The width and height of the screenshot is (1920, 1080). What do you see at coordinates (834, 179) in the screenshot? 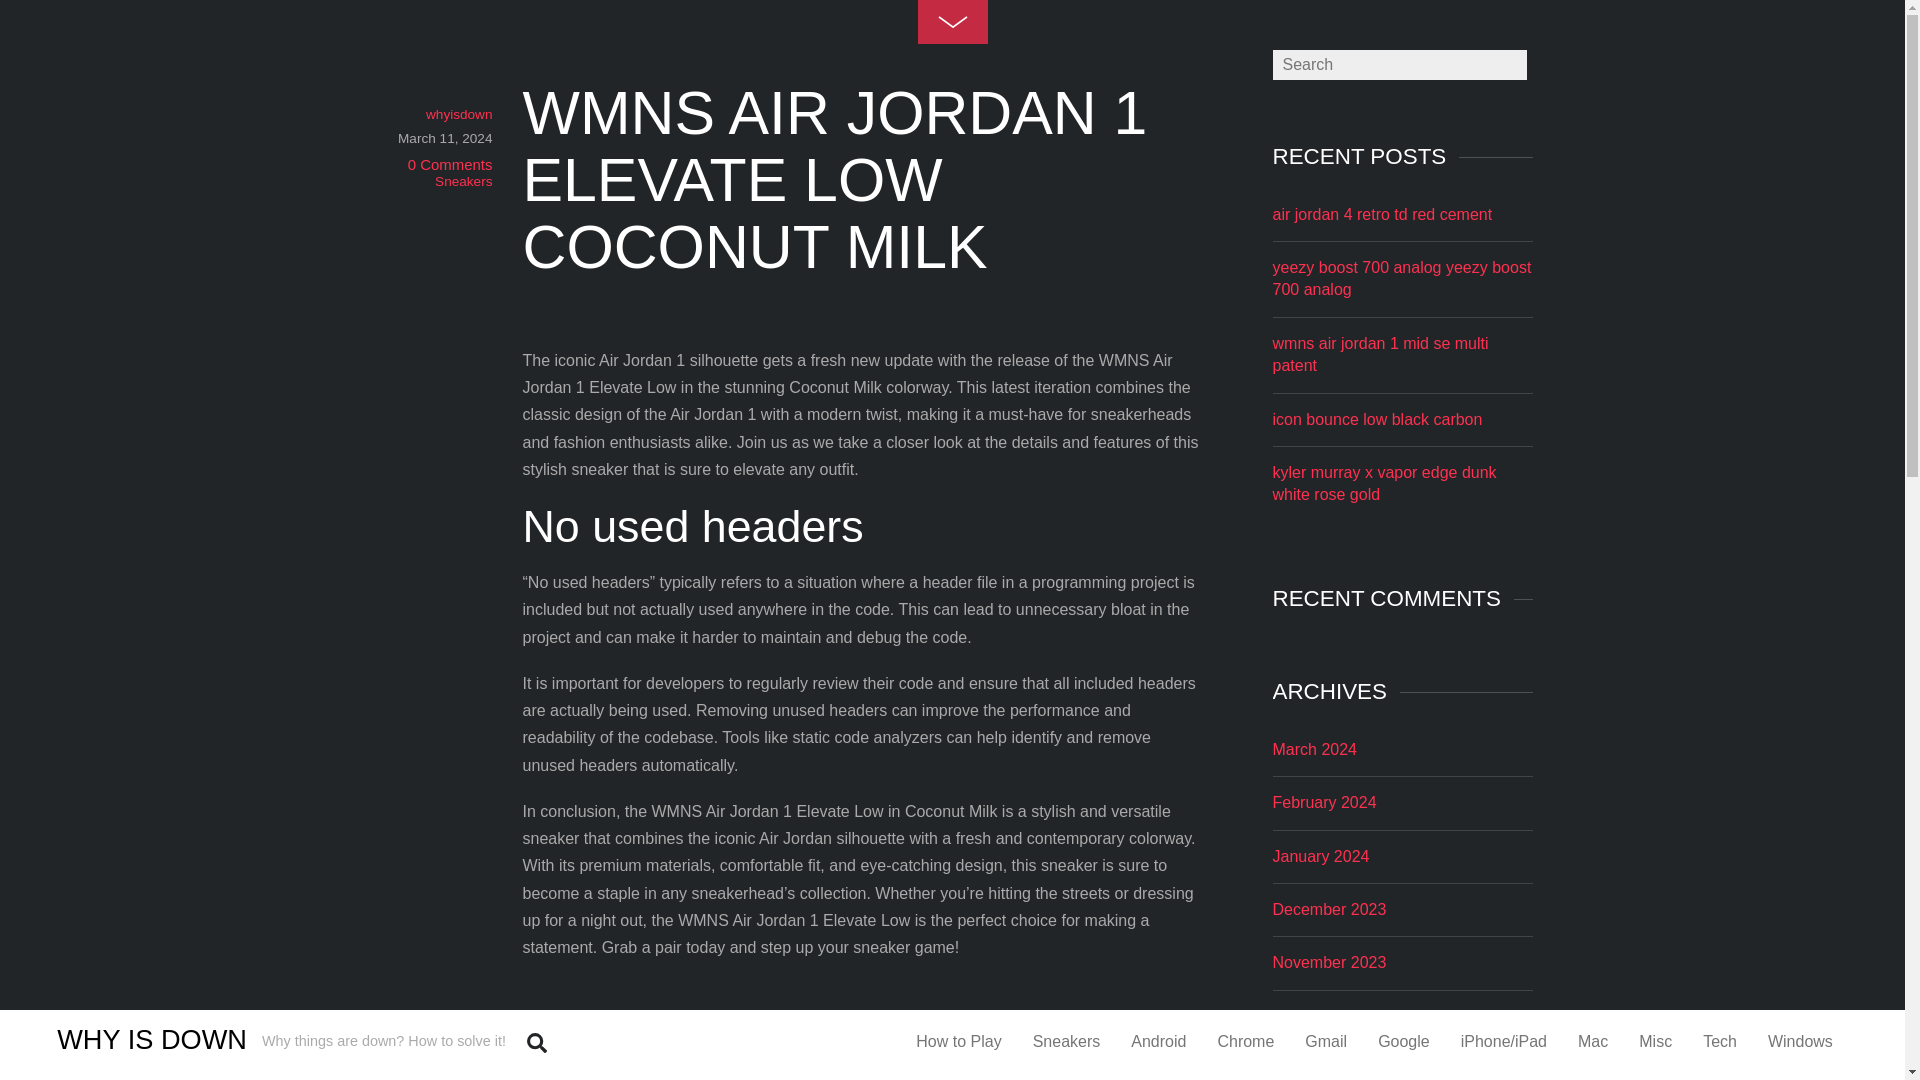
I see `WMNS AIR JORDAN 1 ELEVATE LOW COCONUT MILK` at bounding box center [834, 179].